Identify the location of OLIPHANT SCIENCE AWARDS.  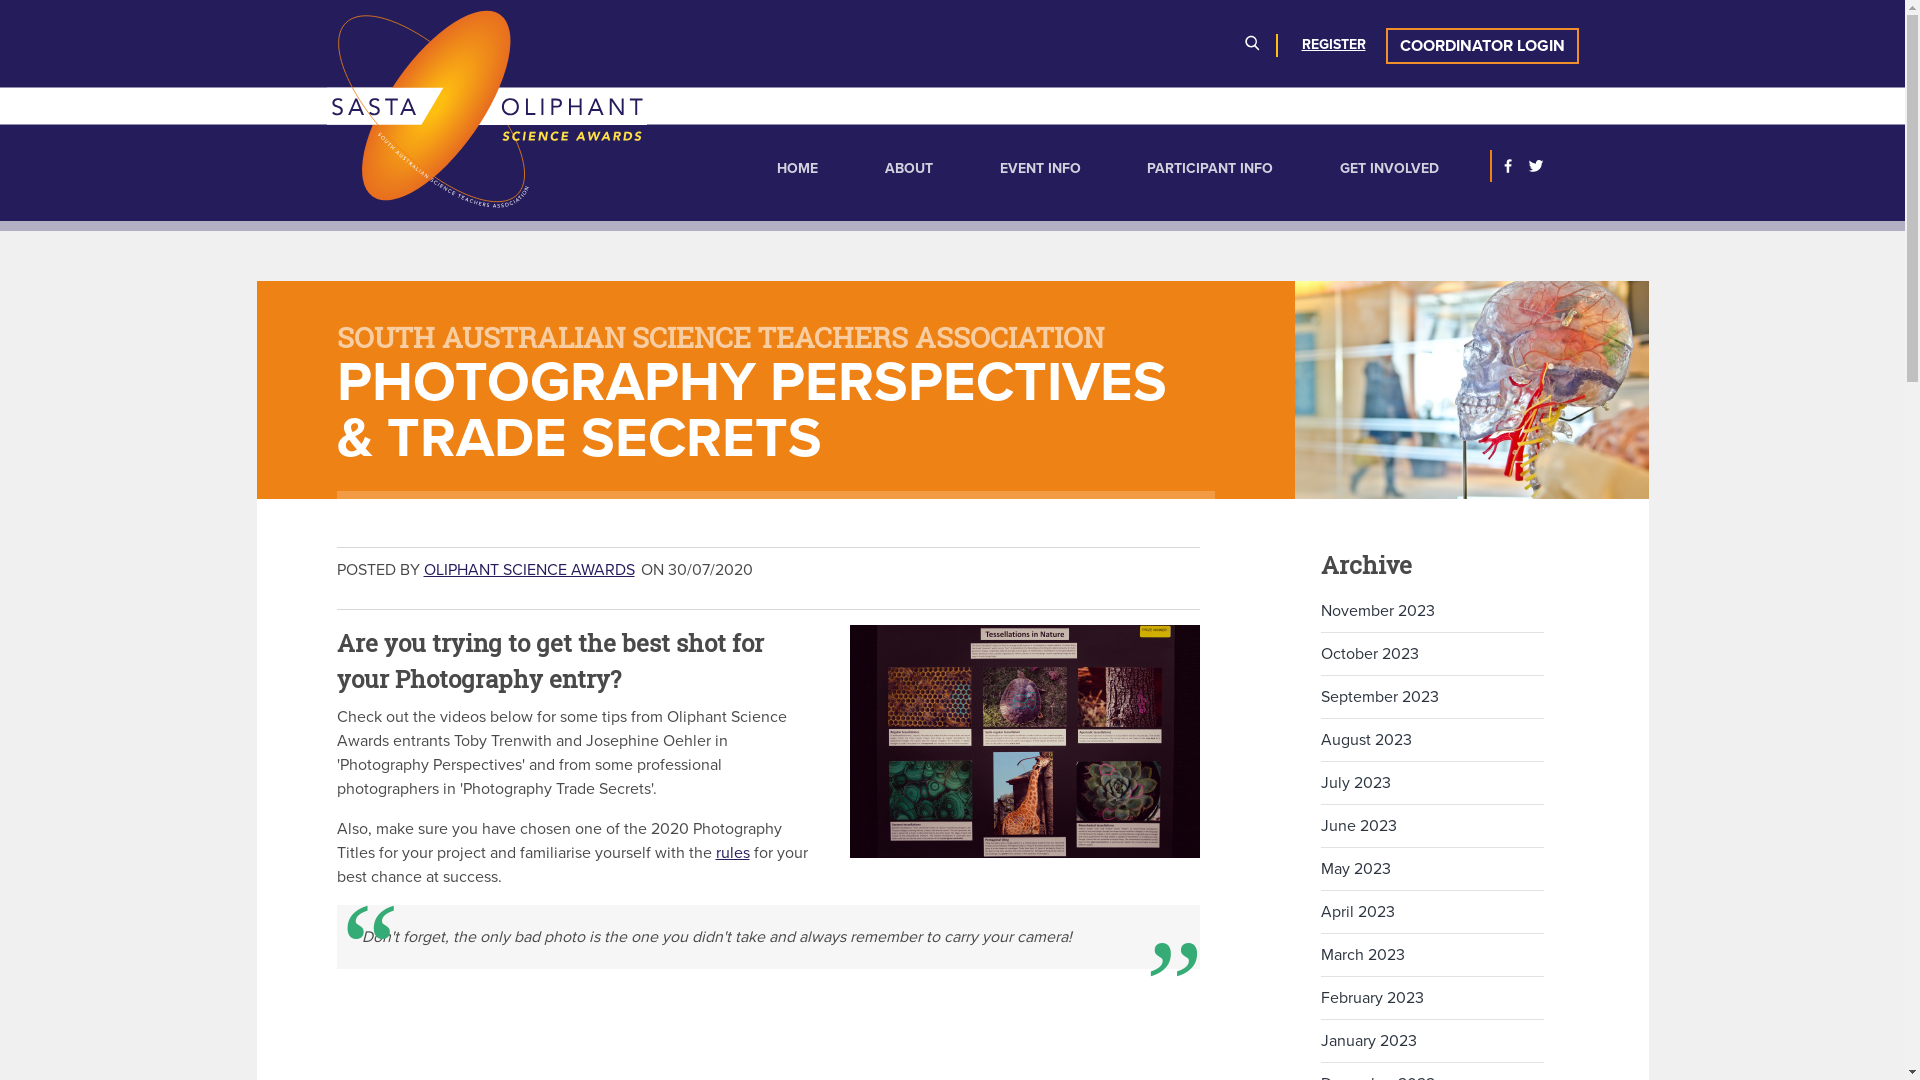
(530, 570).